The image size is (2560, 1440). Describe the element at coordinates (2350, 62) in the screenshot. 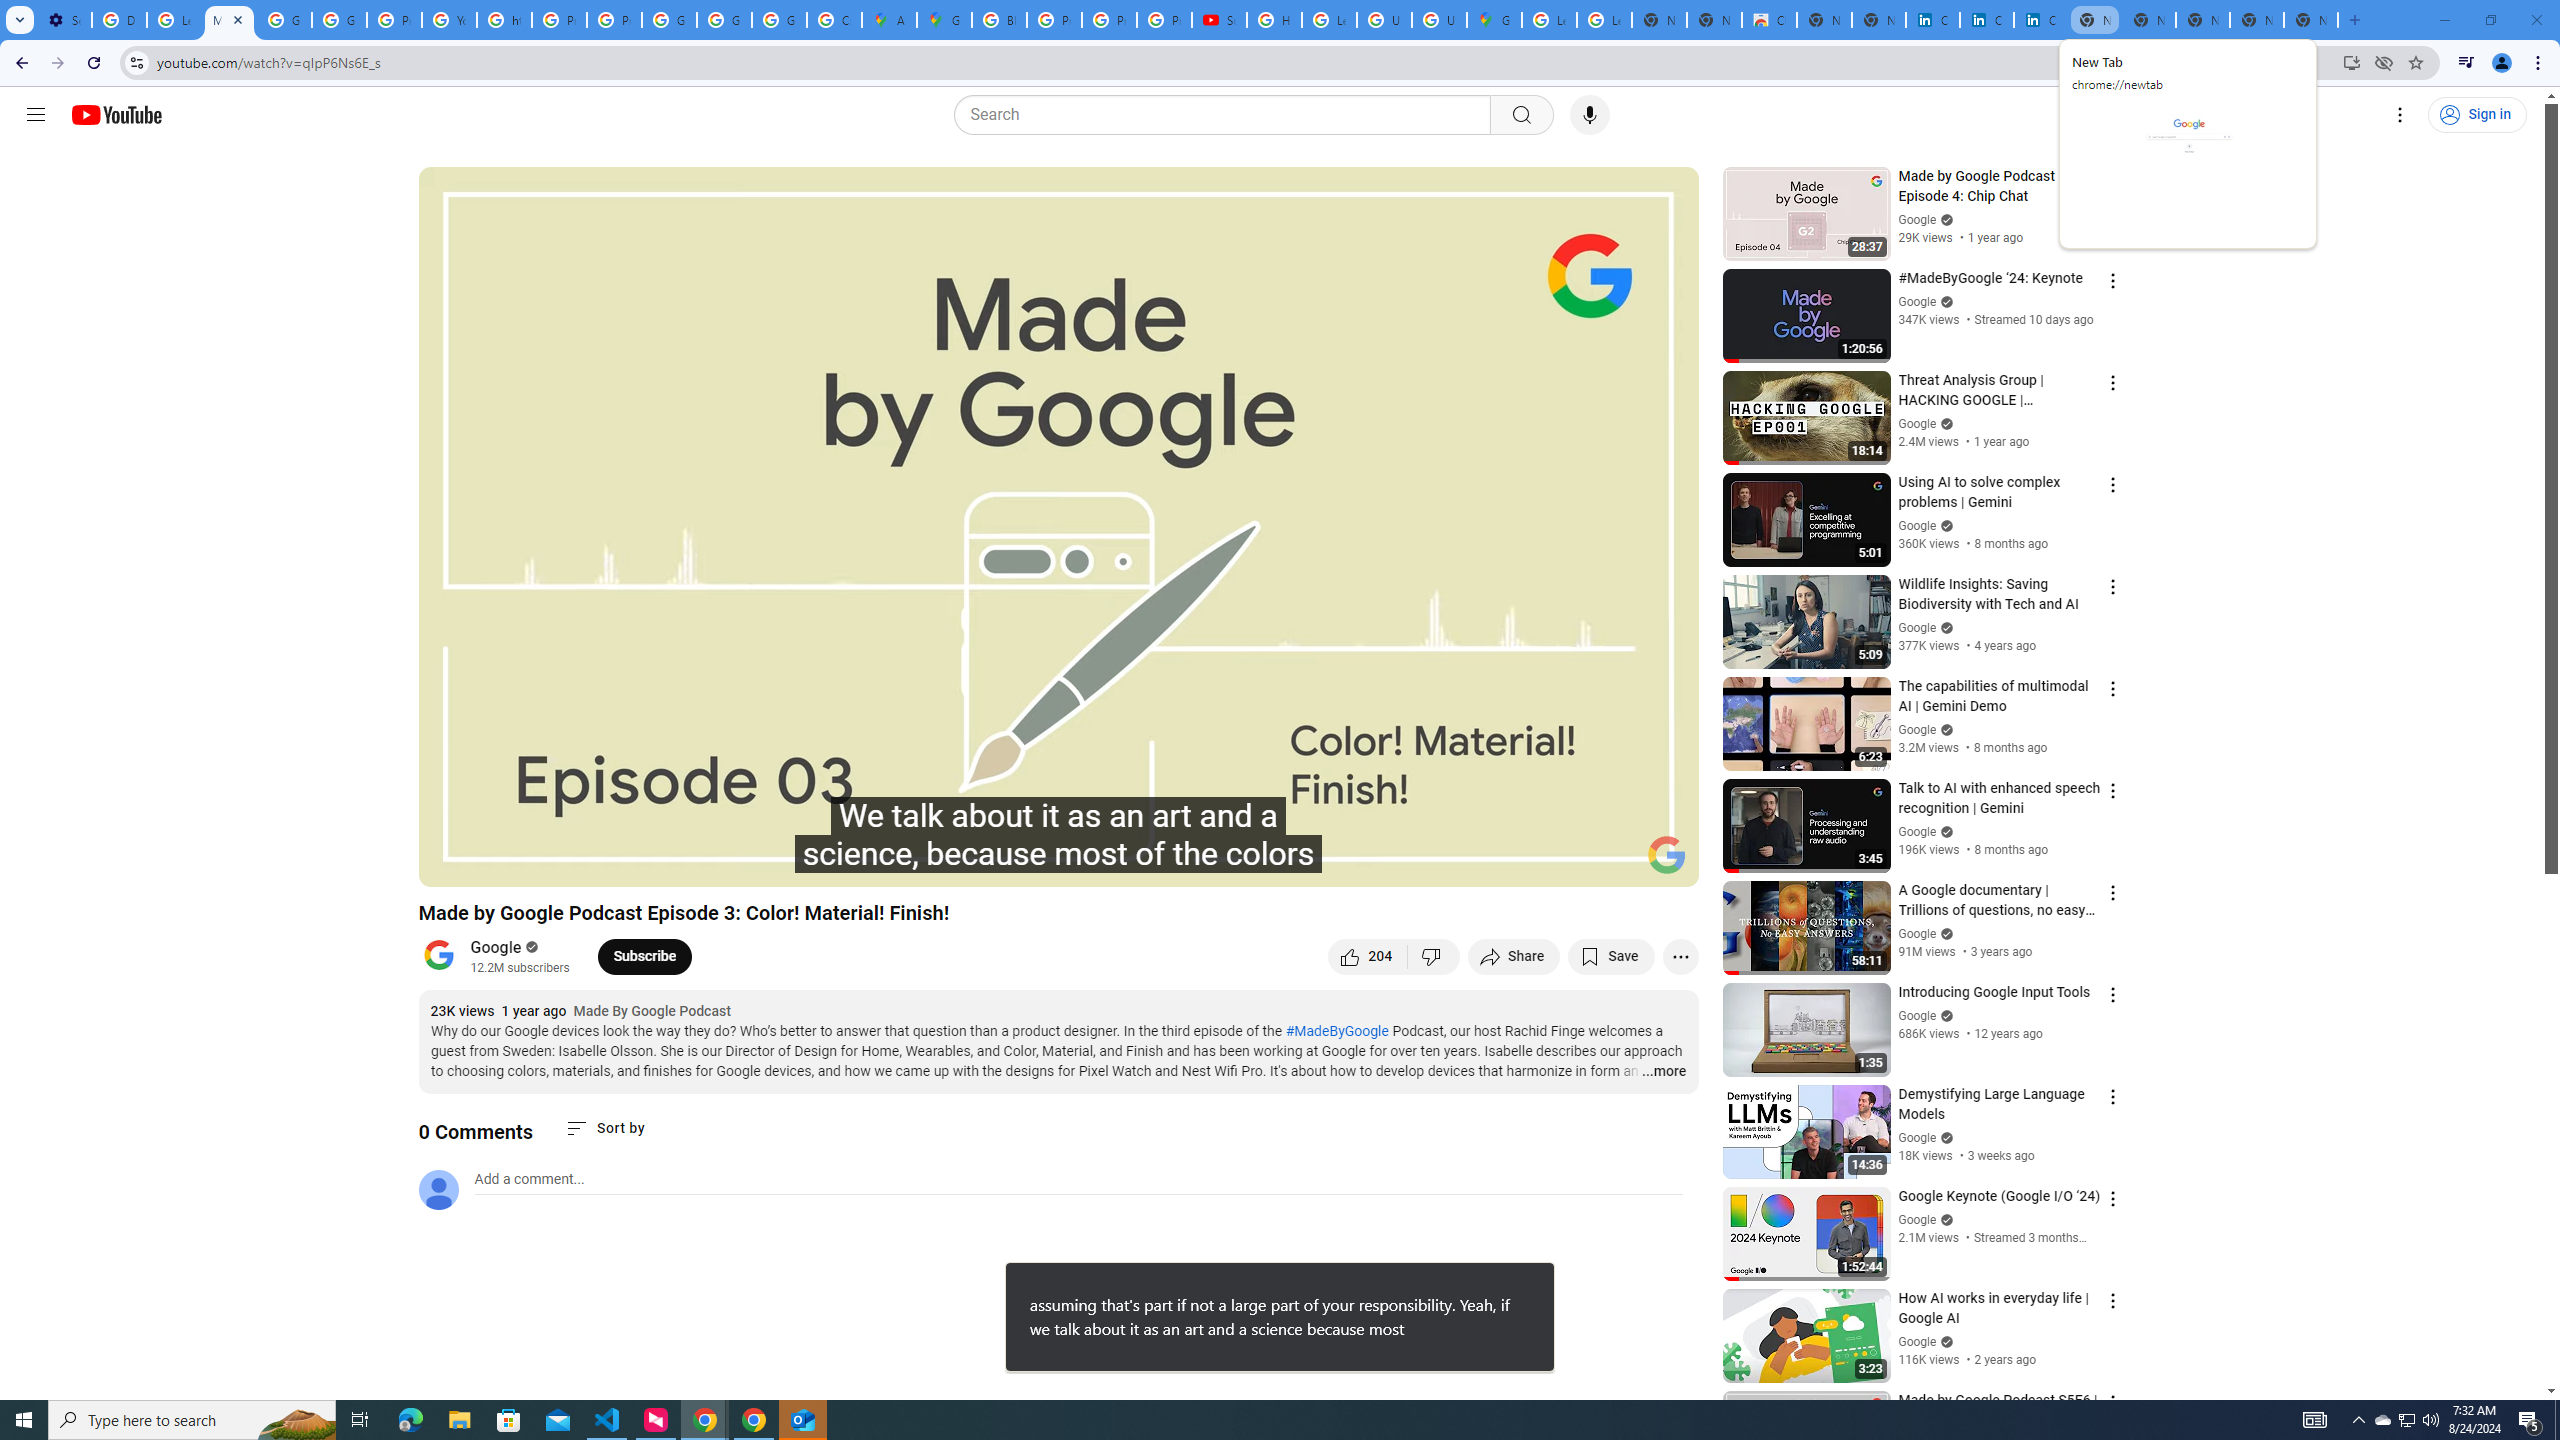

I see `Install YouTube` at that location.